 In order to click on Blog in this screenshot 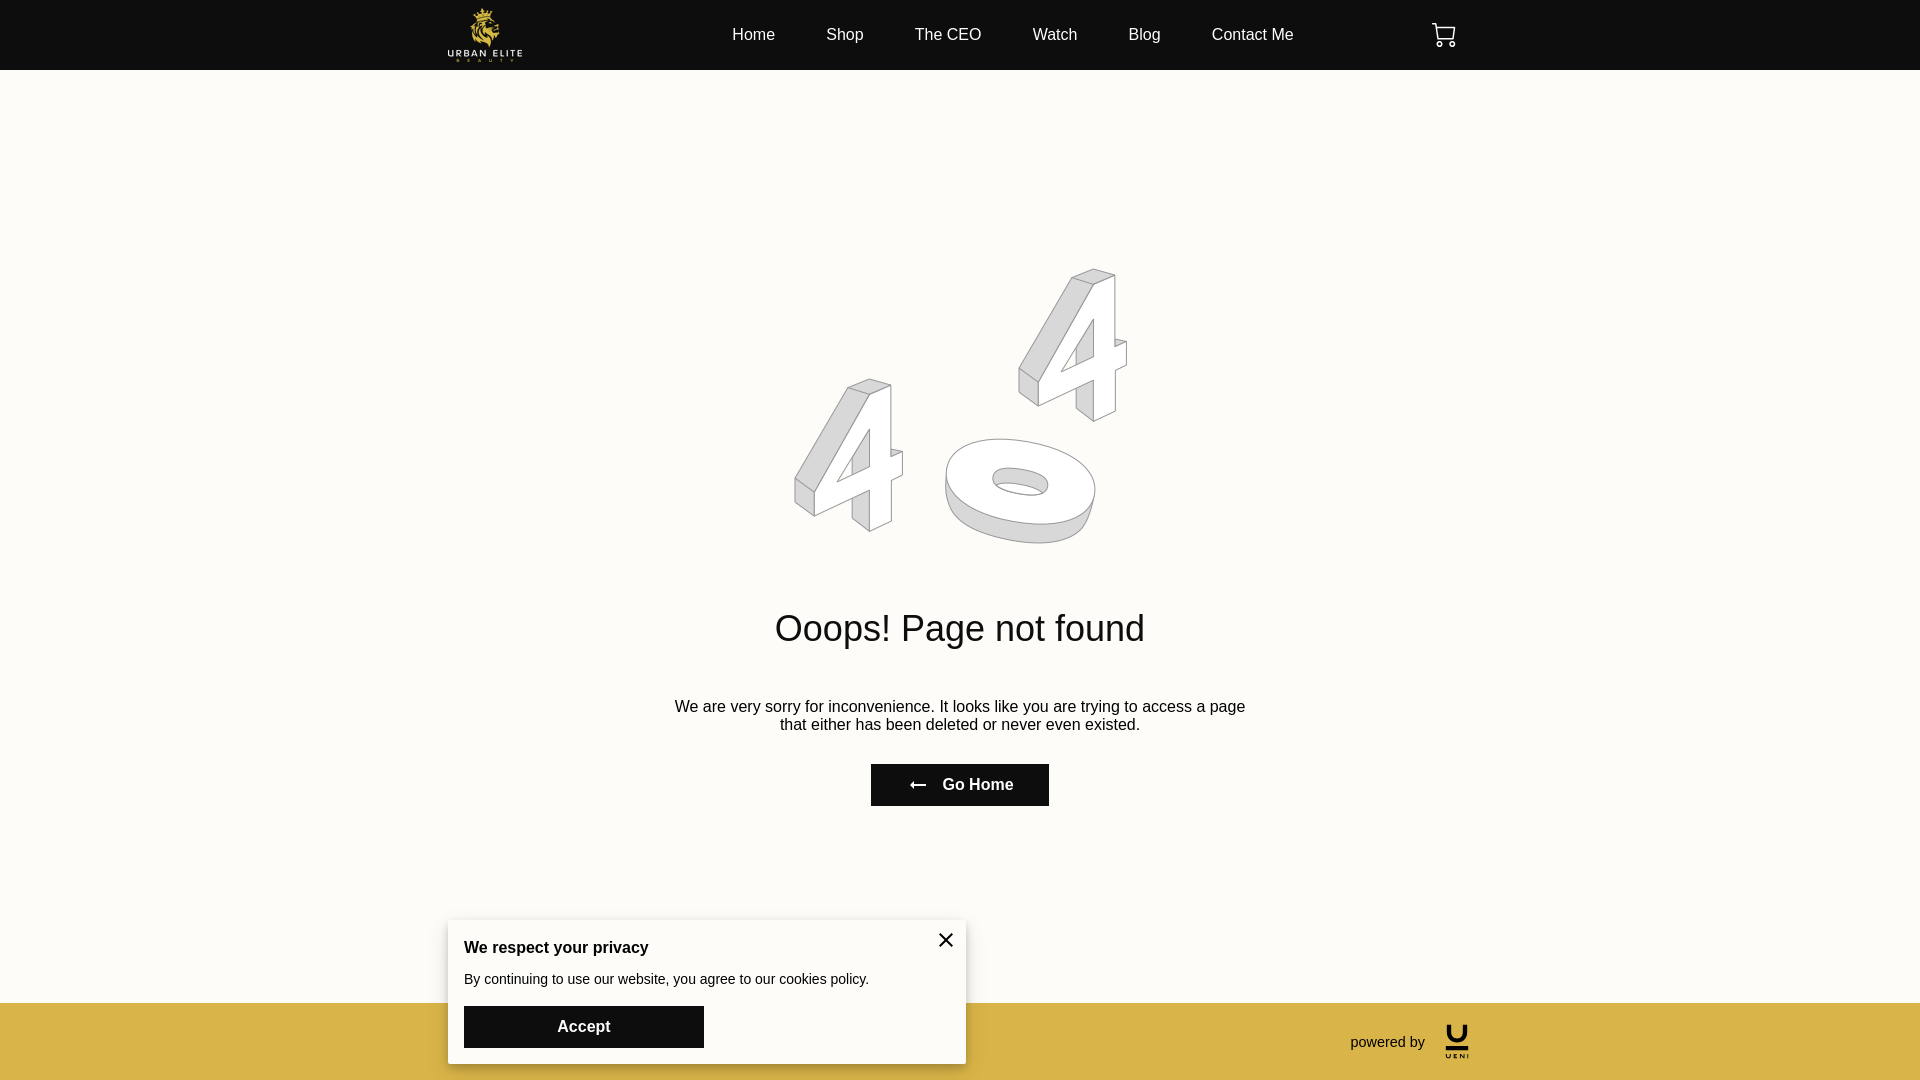, I will do `click(1144, 34)`.